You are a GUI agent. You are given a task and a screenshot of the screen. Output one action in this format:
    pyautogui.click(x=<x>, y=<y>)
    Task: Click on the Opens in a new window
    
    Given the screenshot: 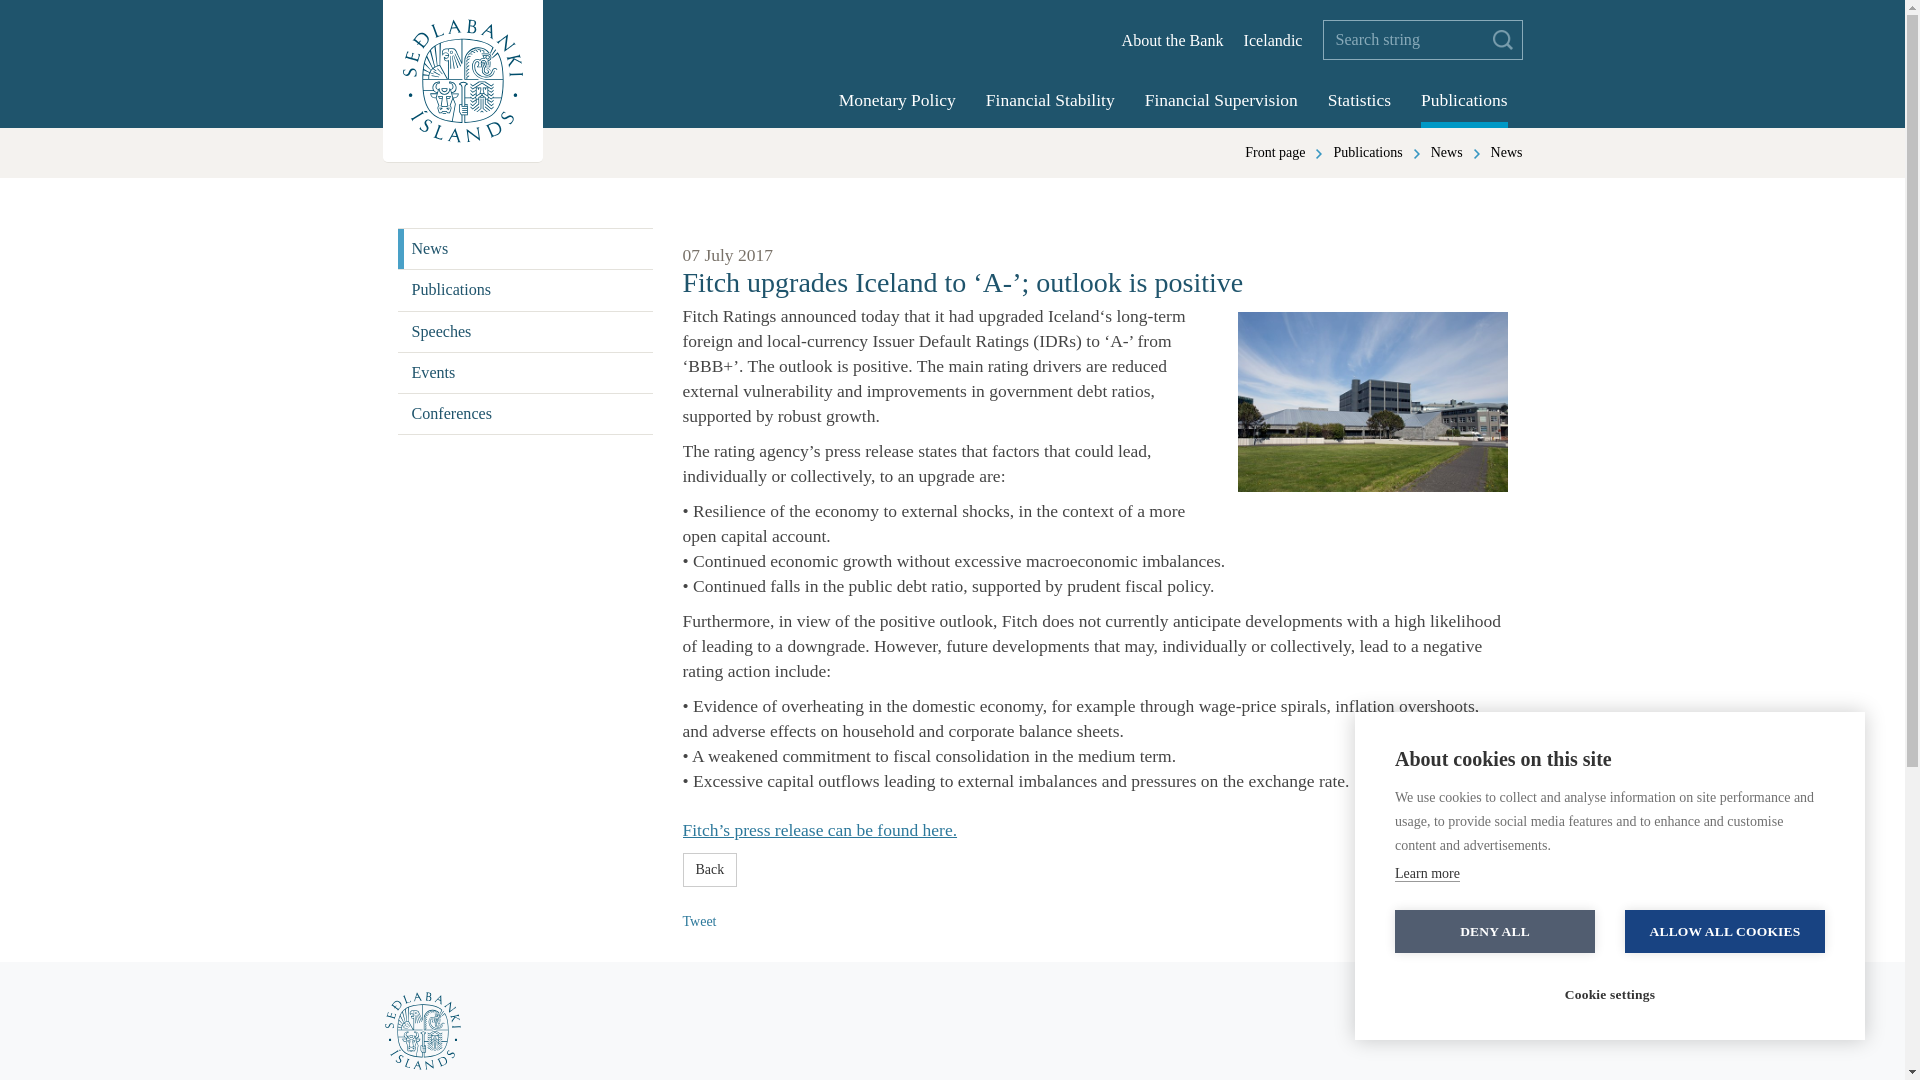 What is the action you would take?
    pyautogui.click(x=818, y=830)
    